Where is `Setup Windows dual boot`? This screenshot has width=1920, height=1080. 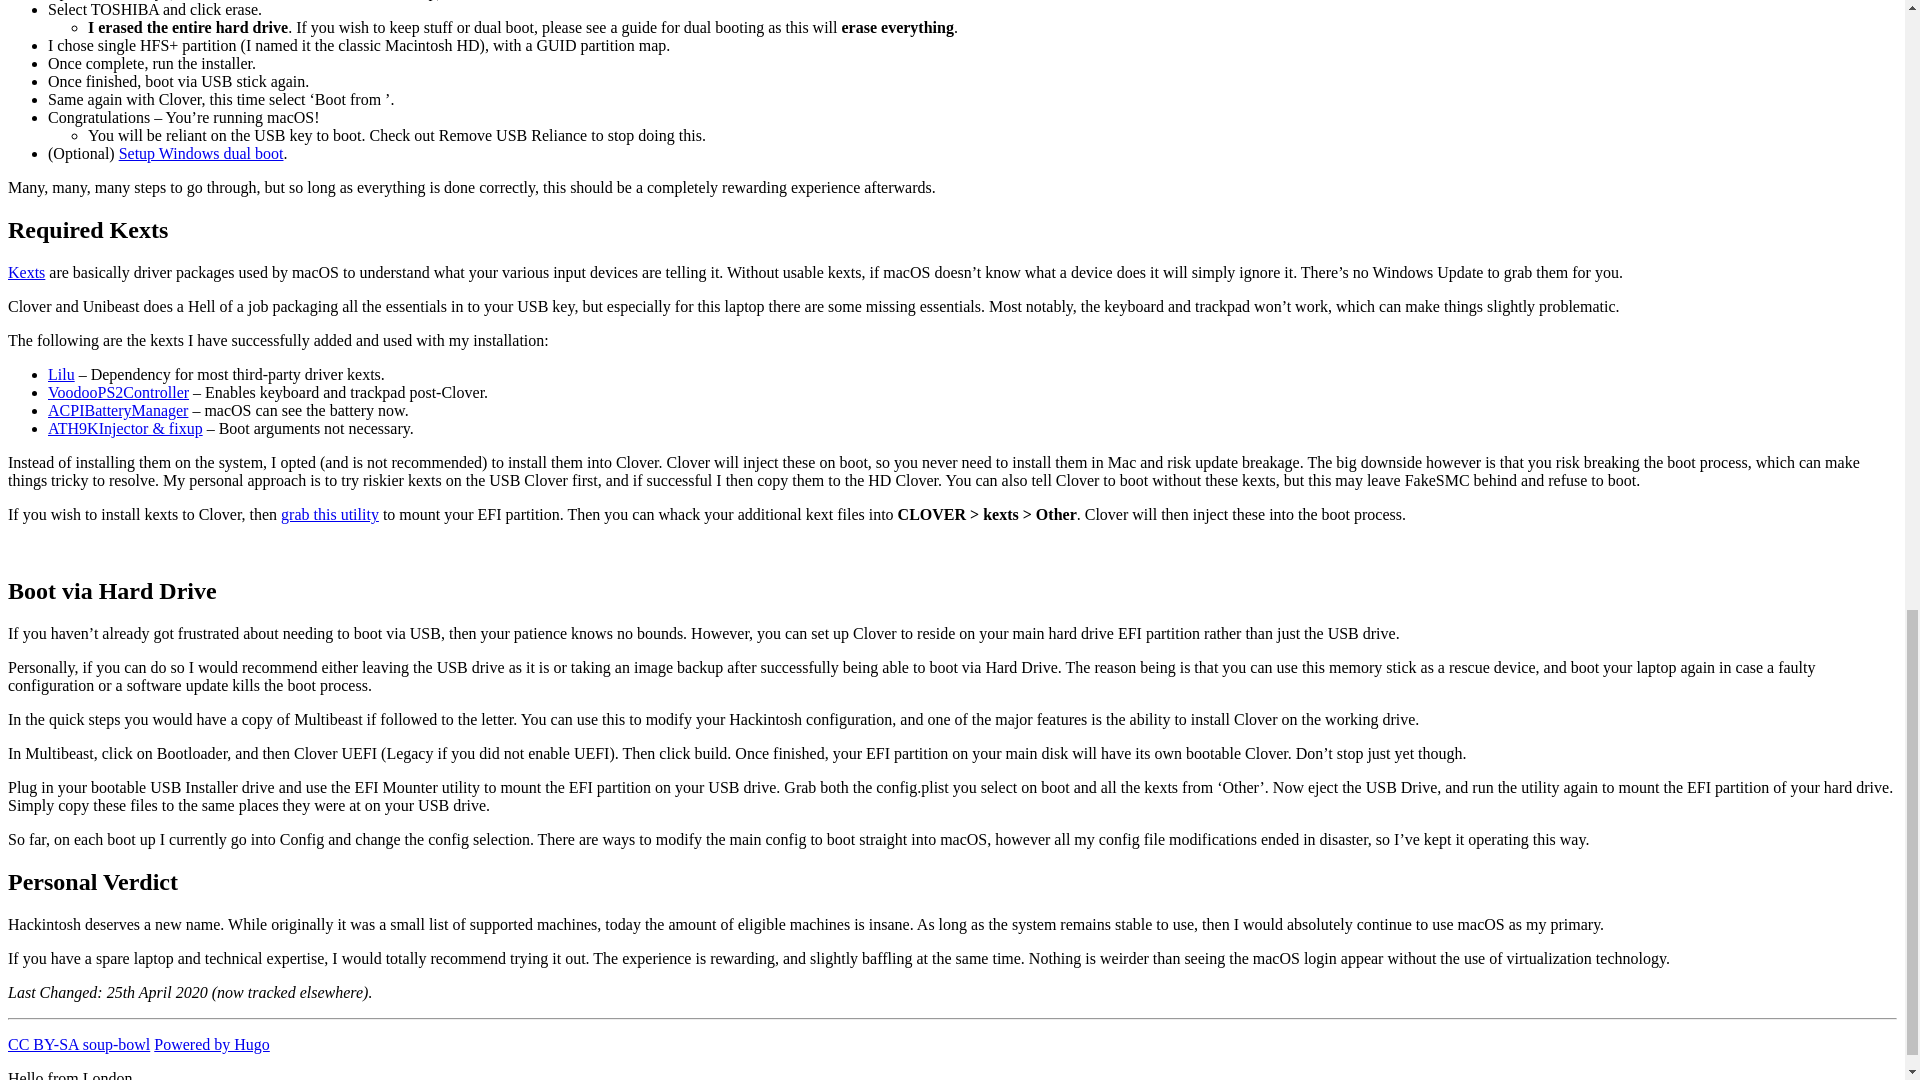
Setup Windows dual boot is located at coordinates (202, 153).